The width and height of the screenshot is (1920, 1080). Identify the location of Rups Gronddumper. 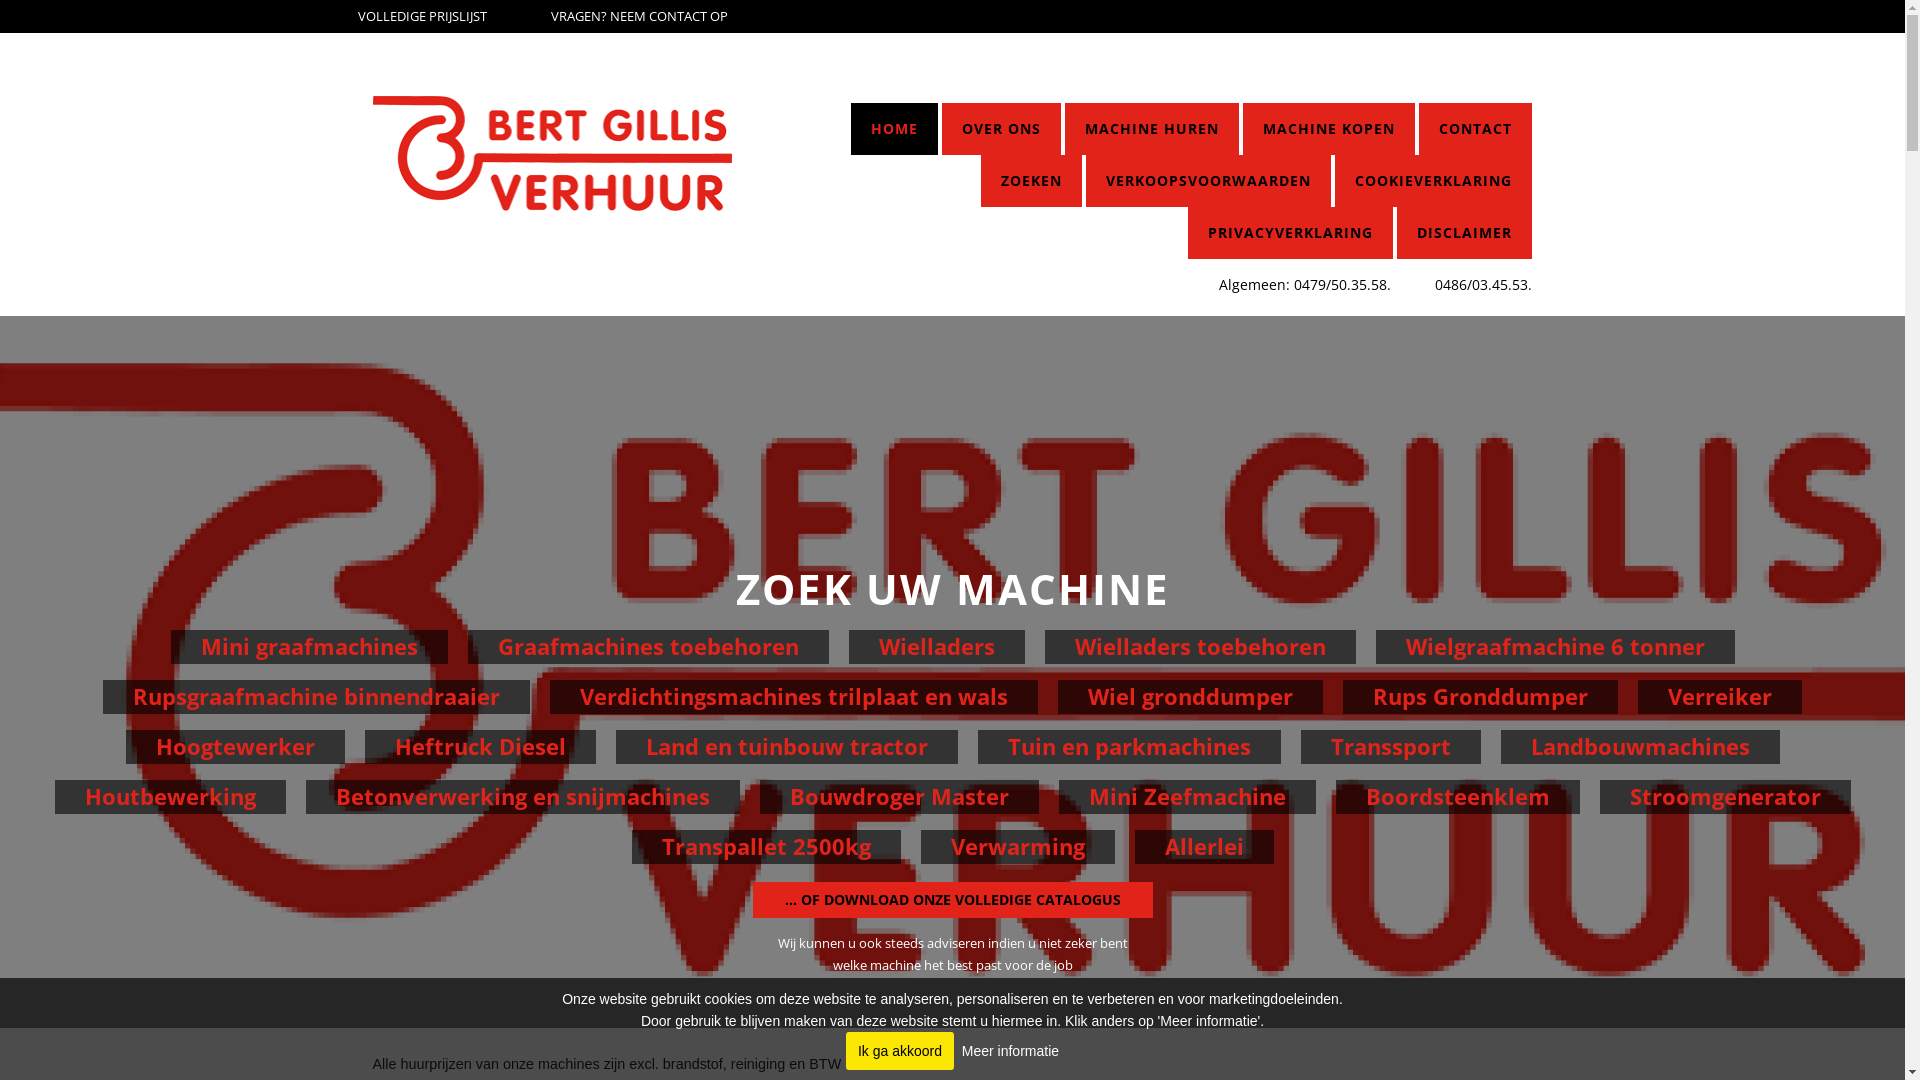
(1480, 697).